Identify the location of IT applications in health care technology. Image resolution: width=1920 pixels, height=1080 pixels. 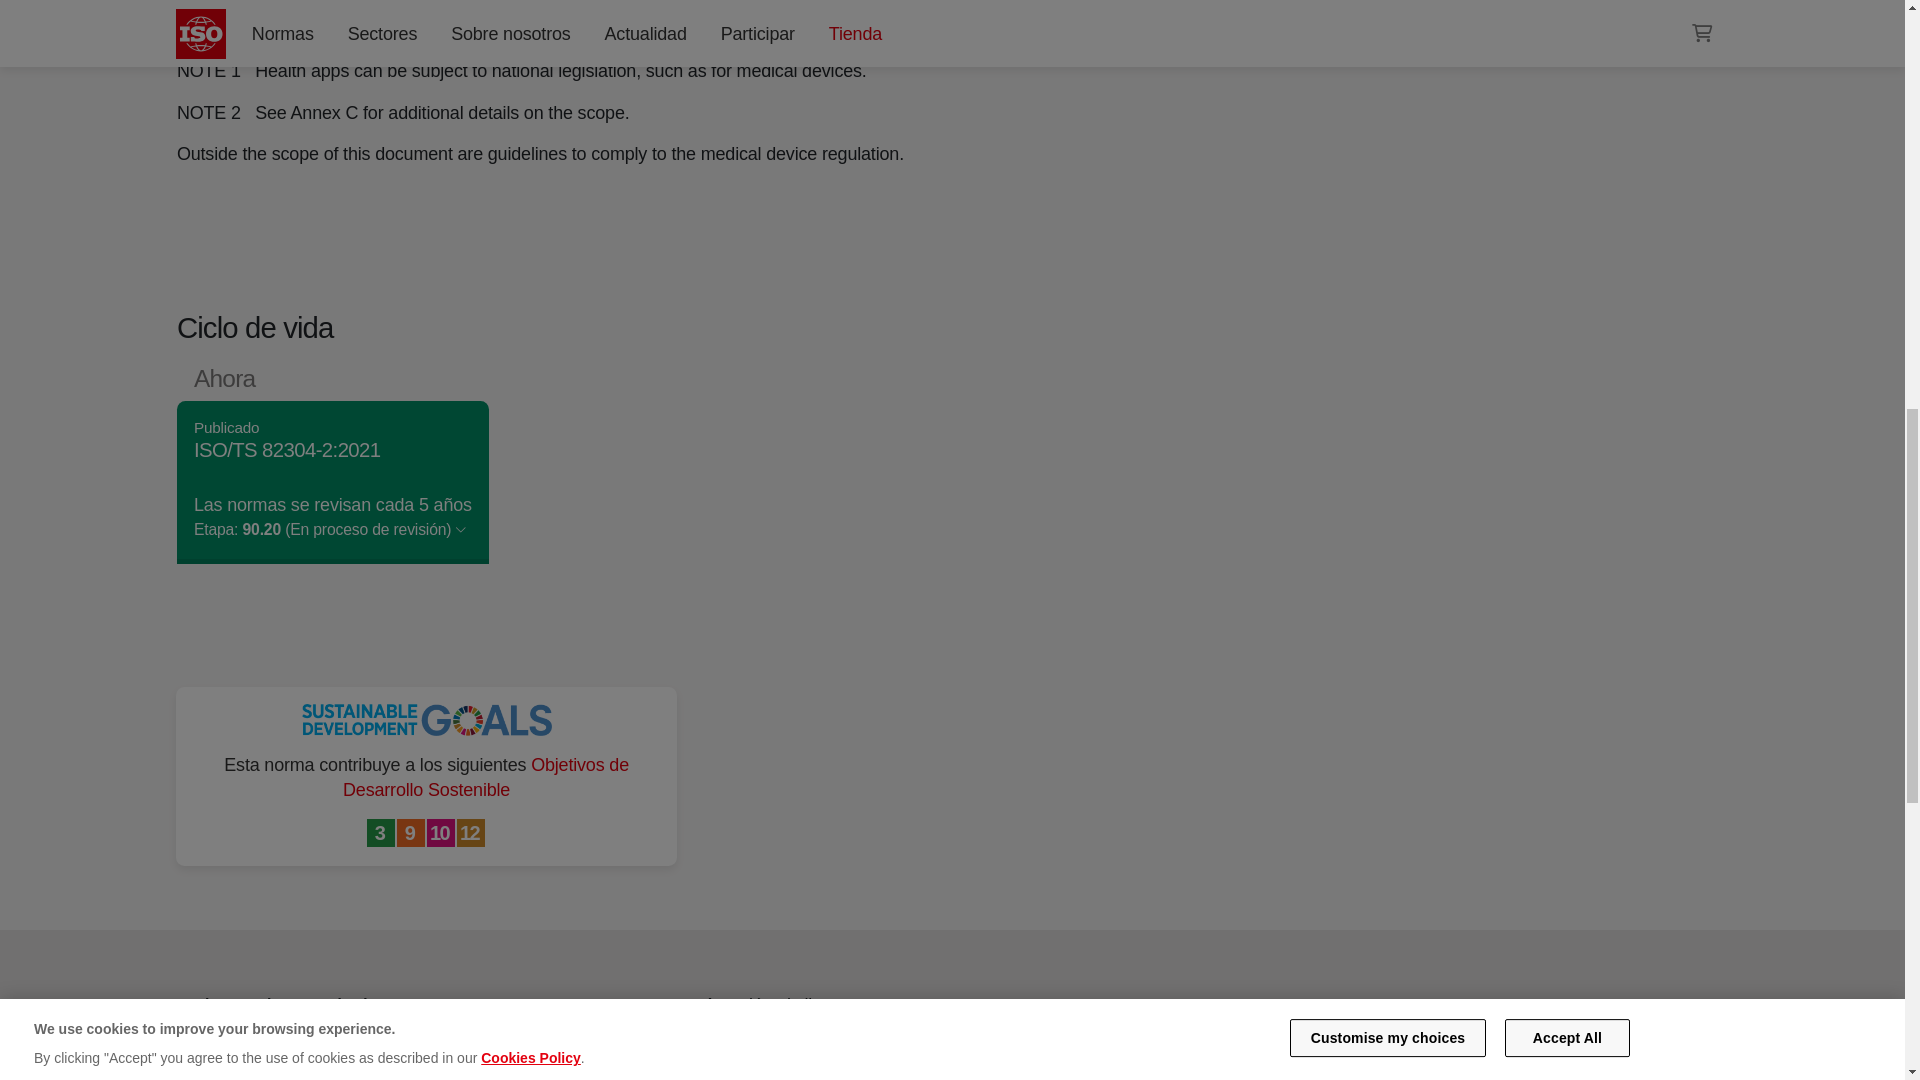
(1379, 2).